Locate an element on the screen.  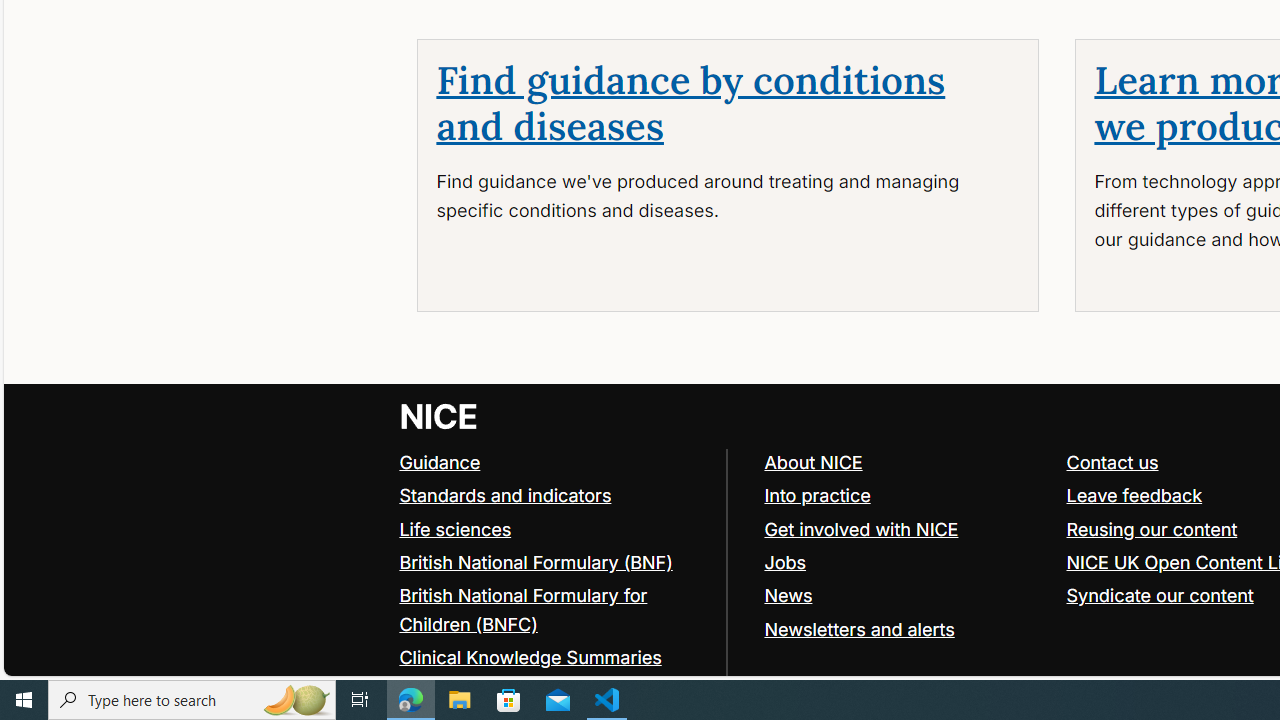
British National Formulary for Children (BNFC) is located at coordinates (554, 610).